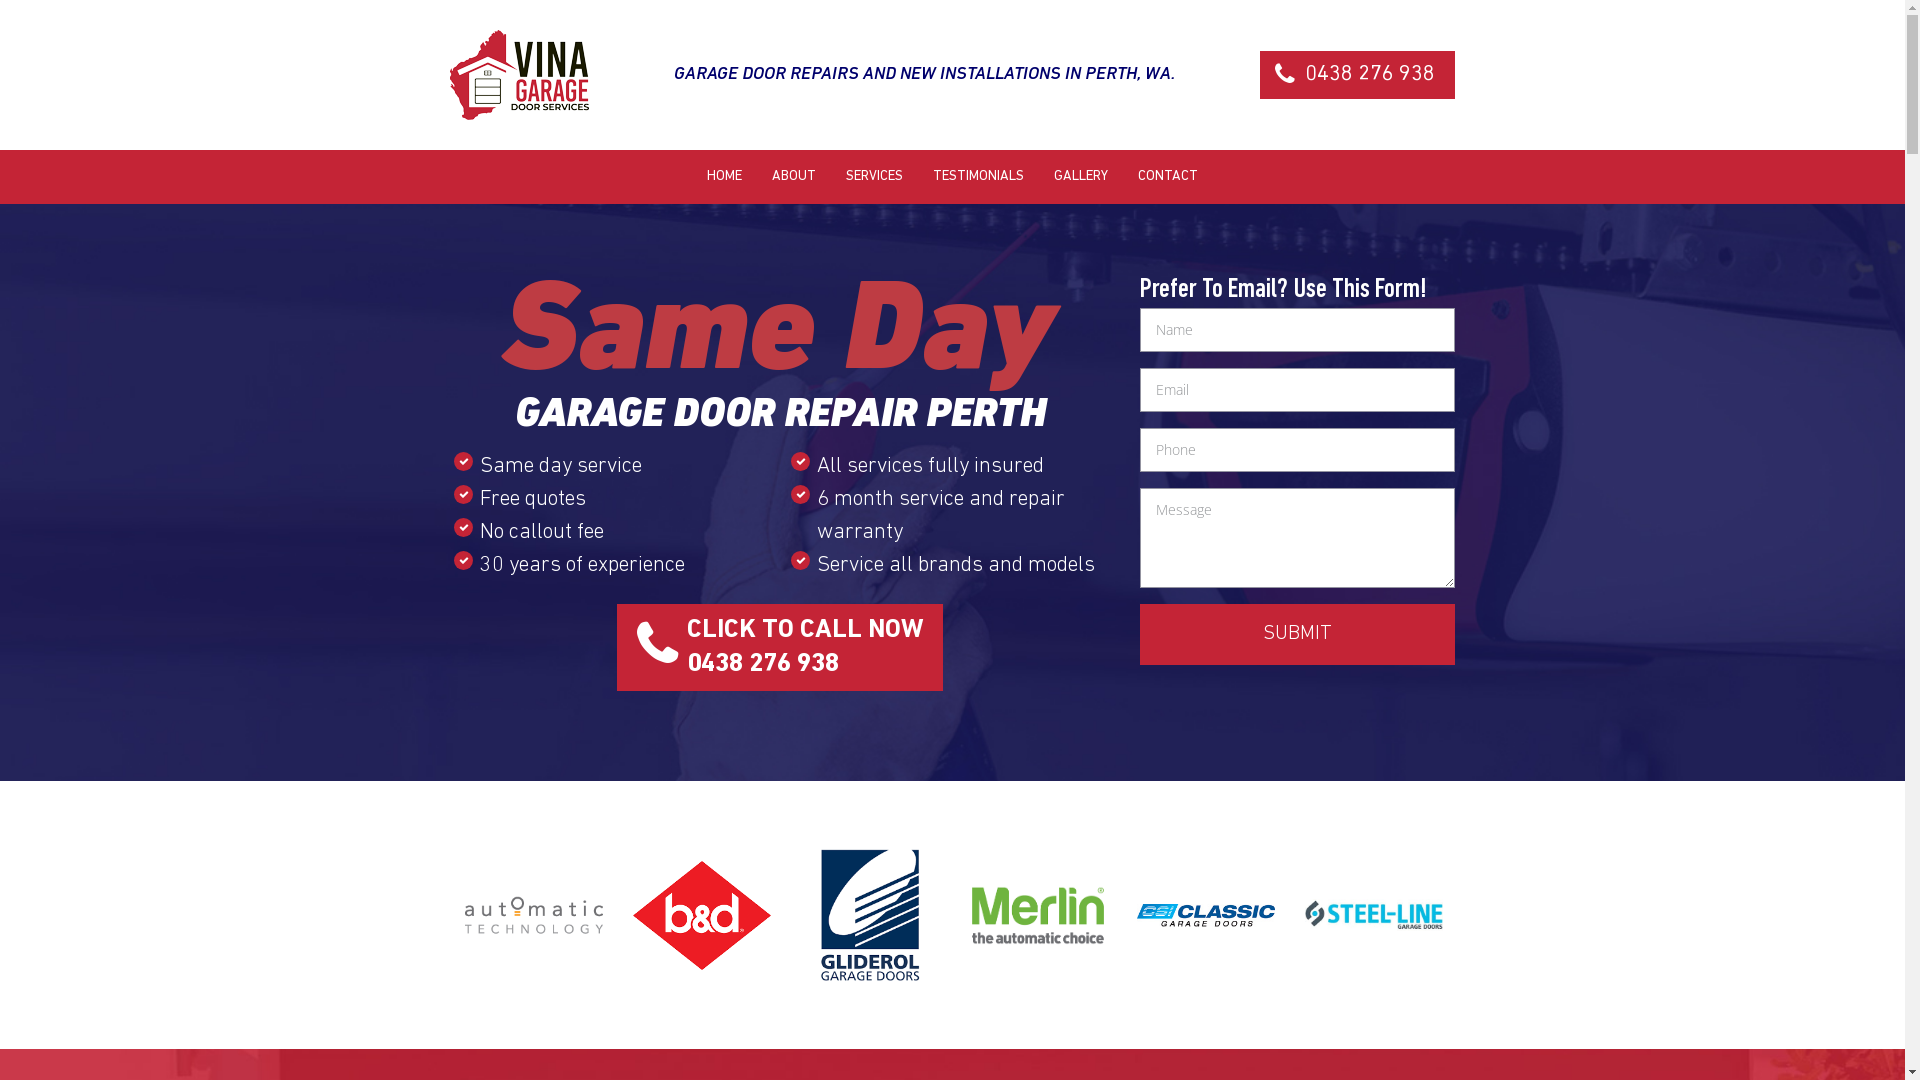  I want to click on CONTACT, so click(1168, 177).